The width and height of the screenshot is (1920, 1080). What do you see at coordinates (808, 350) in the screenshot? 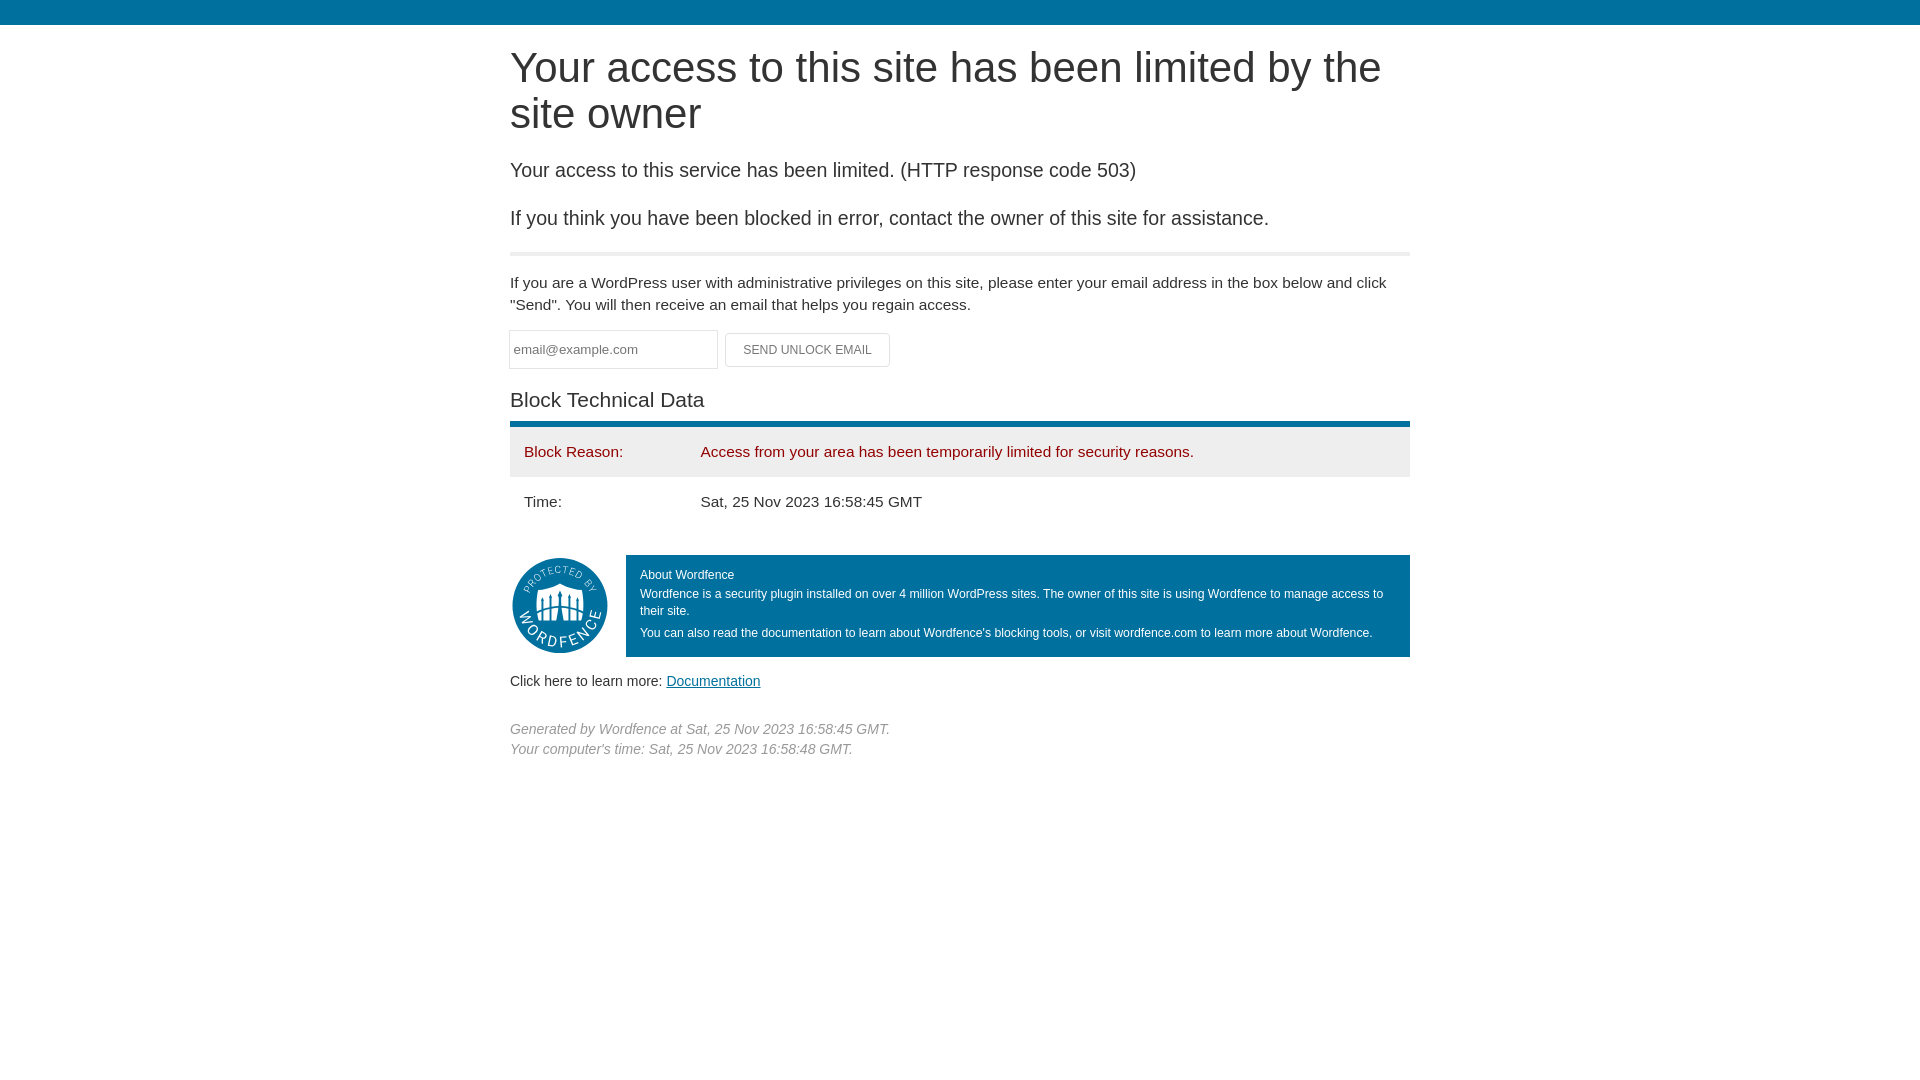
I see `Send Unlock Email` at bounding box center [808, 350].